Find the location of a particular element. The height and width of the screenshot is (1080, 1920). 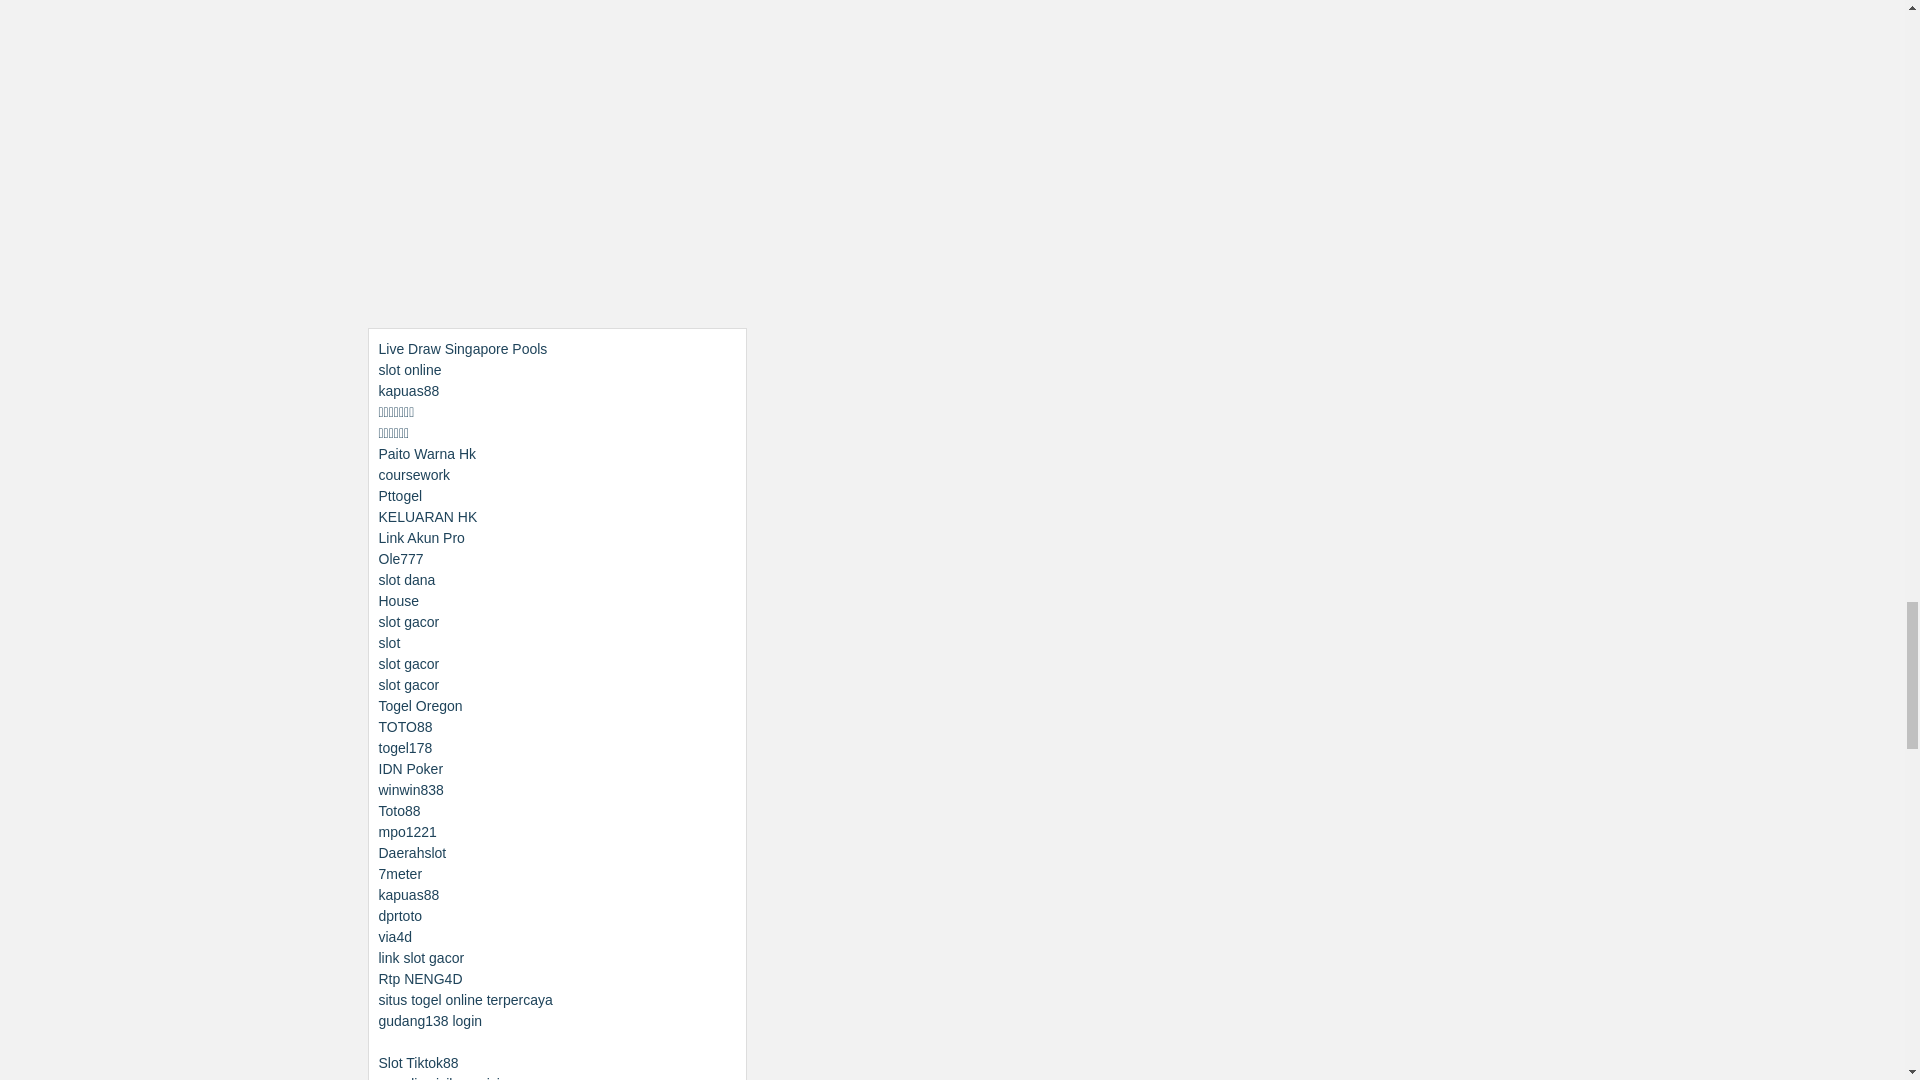

slot online is located at coordinates (410, 370).